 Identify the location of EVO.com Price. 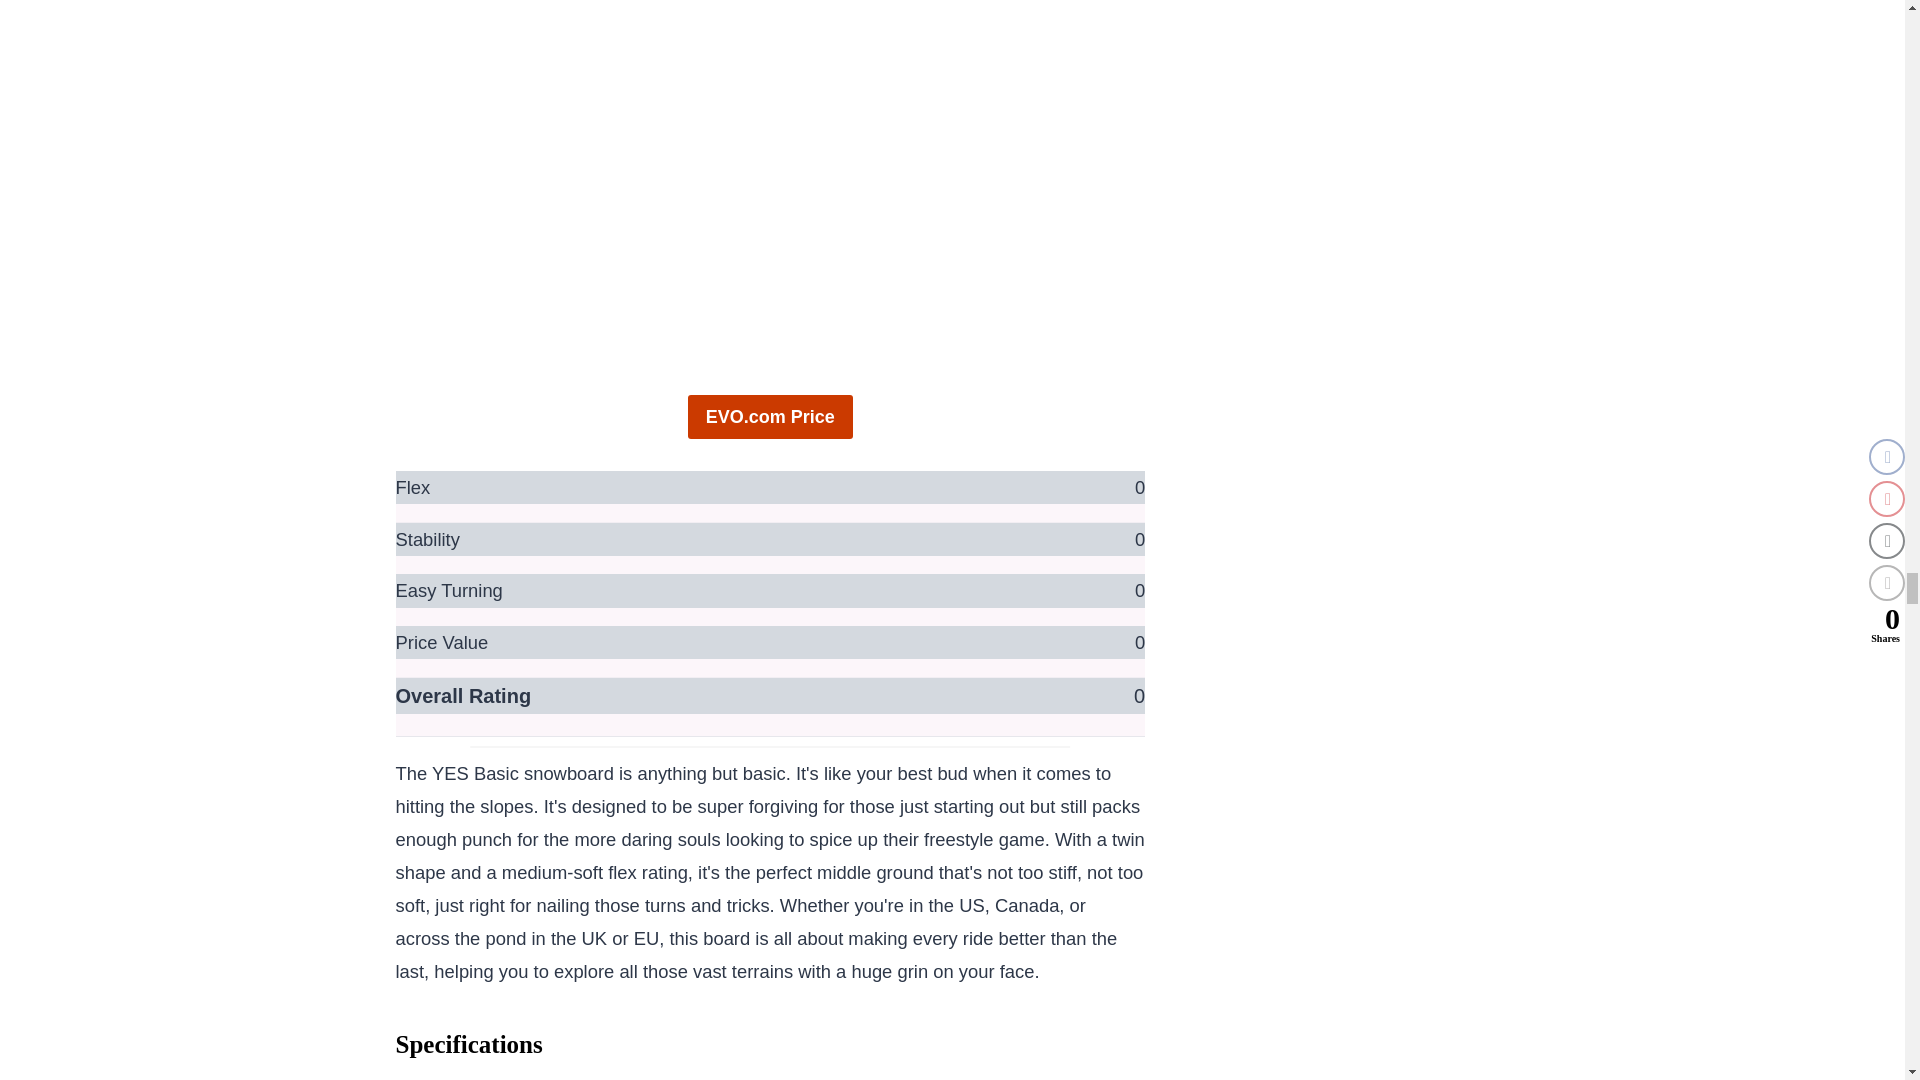
(770, 416).